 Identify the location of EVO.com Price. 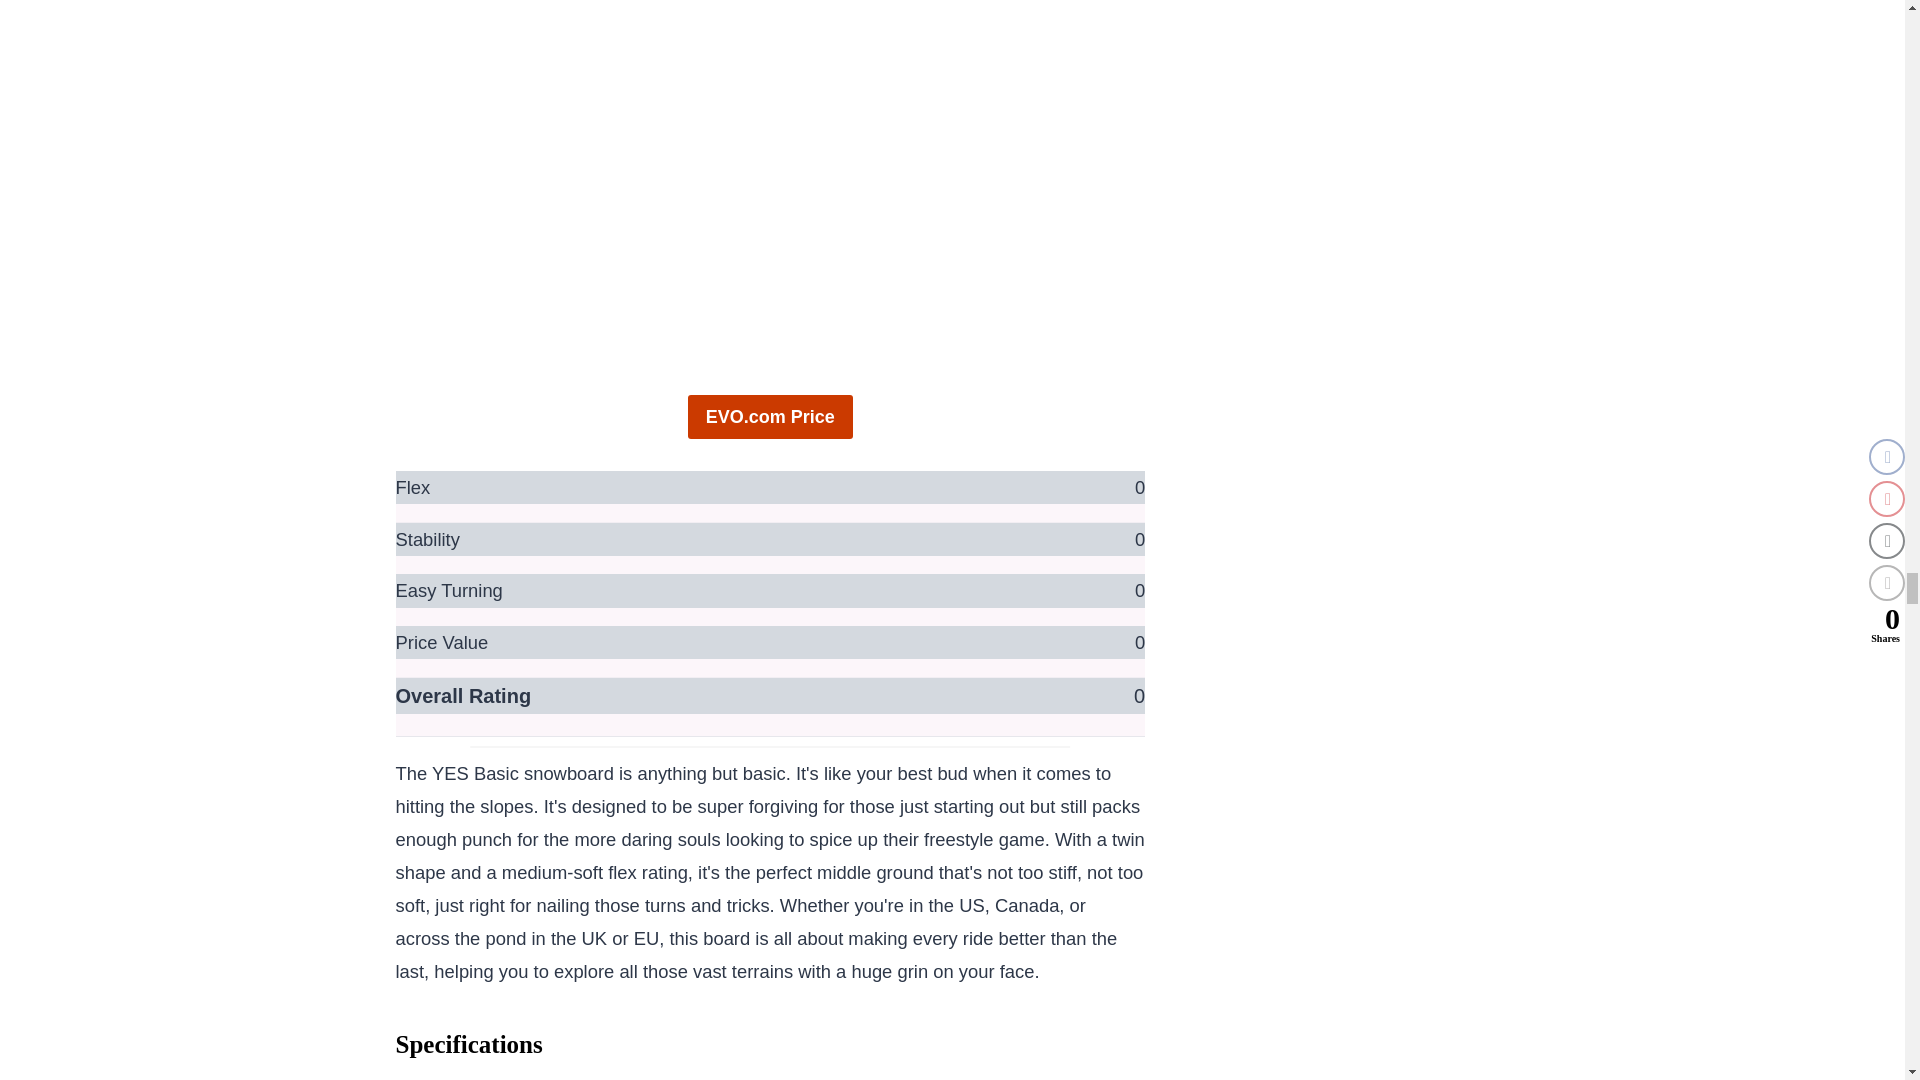
(770, 416).